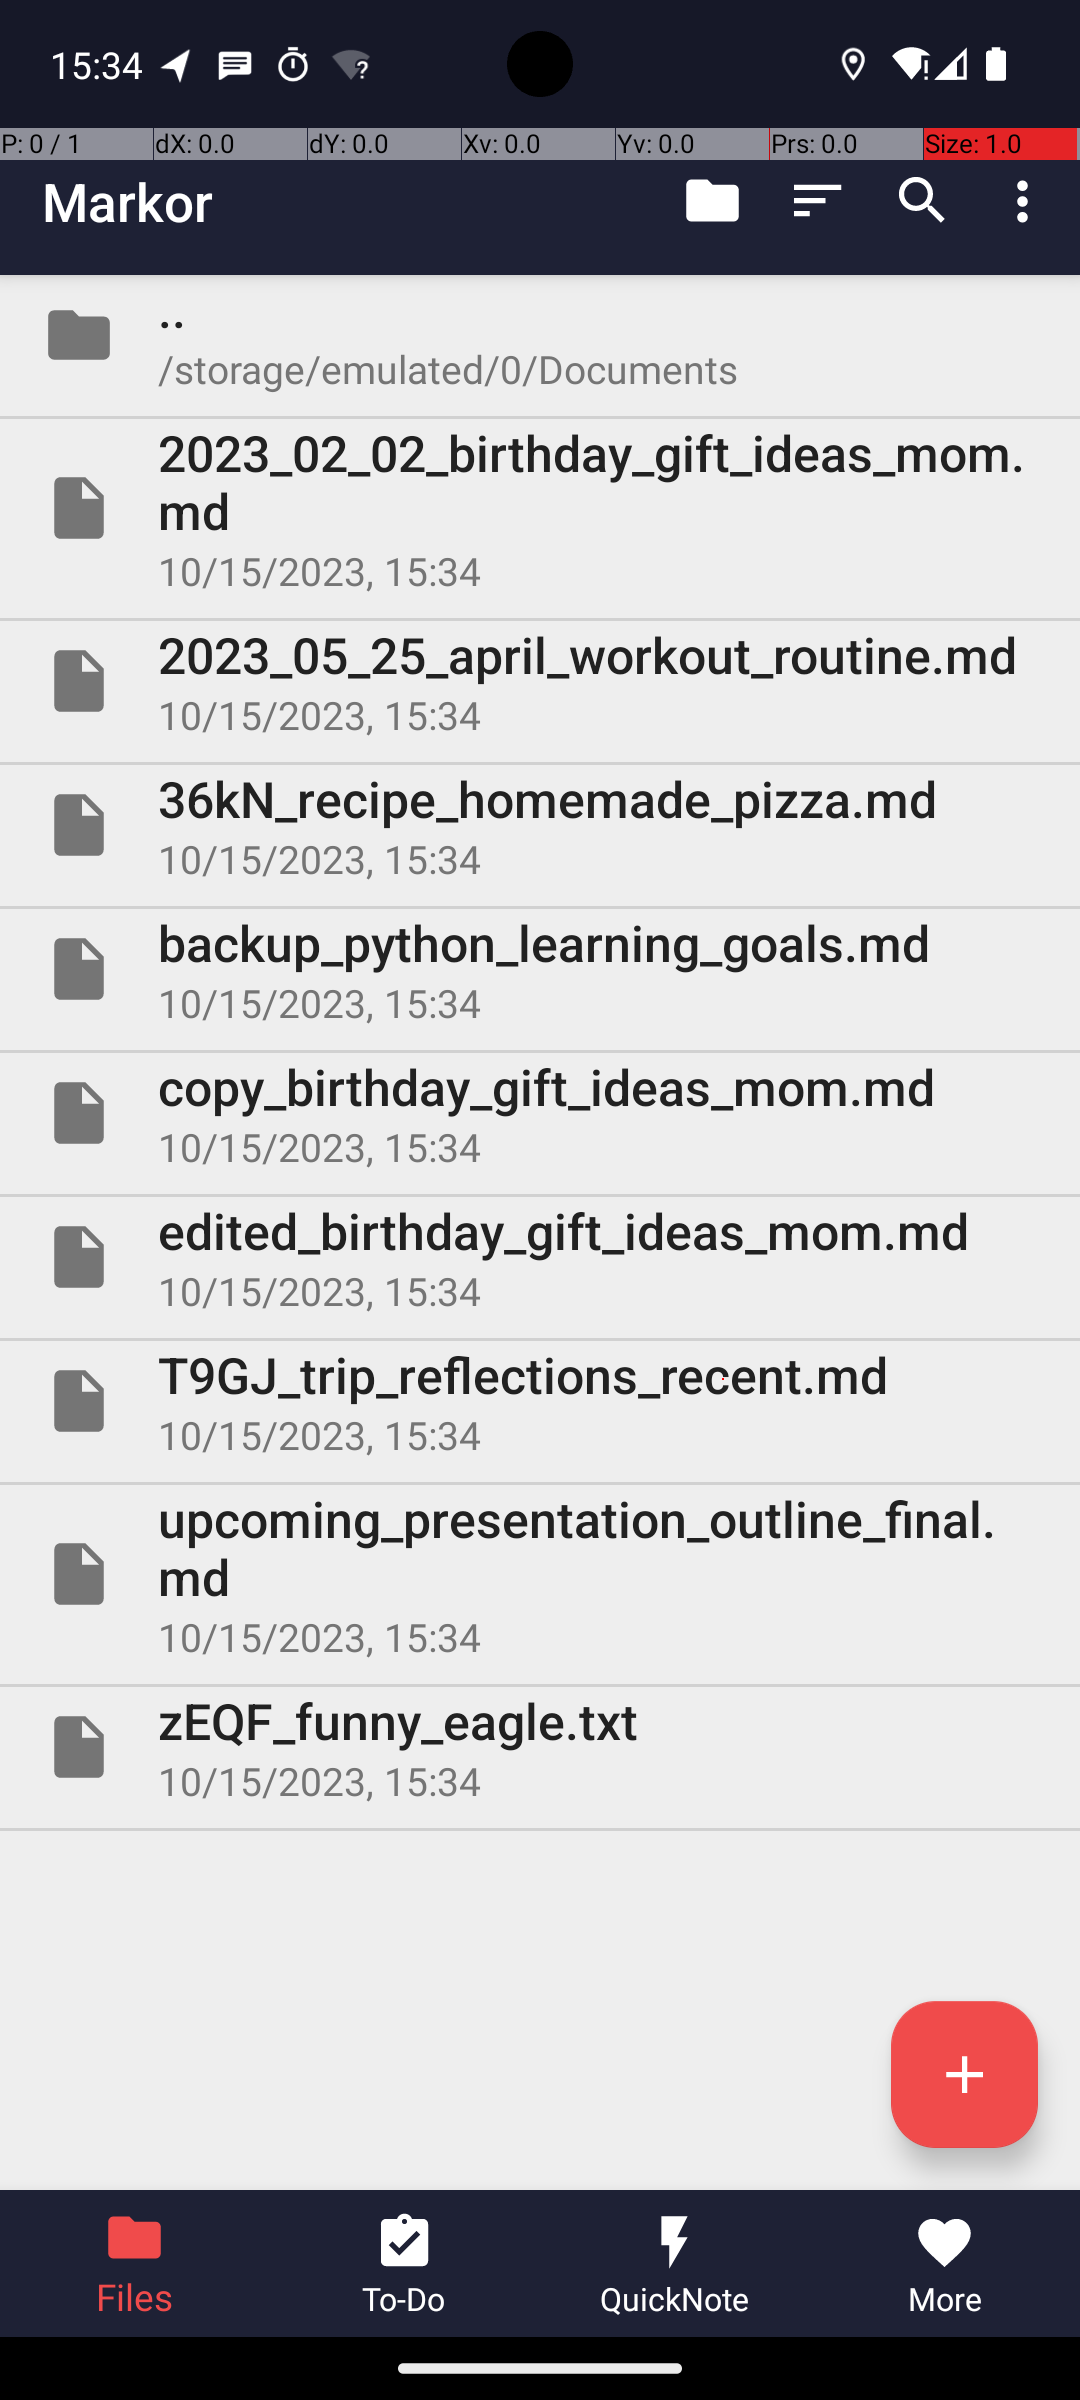 Image resolution: width=1080 pixels, height=2400 pixels. Describe the element at coordinates (540, 968) in the screenshot. I see `File backup_python_learning_goals.md ` at that location.